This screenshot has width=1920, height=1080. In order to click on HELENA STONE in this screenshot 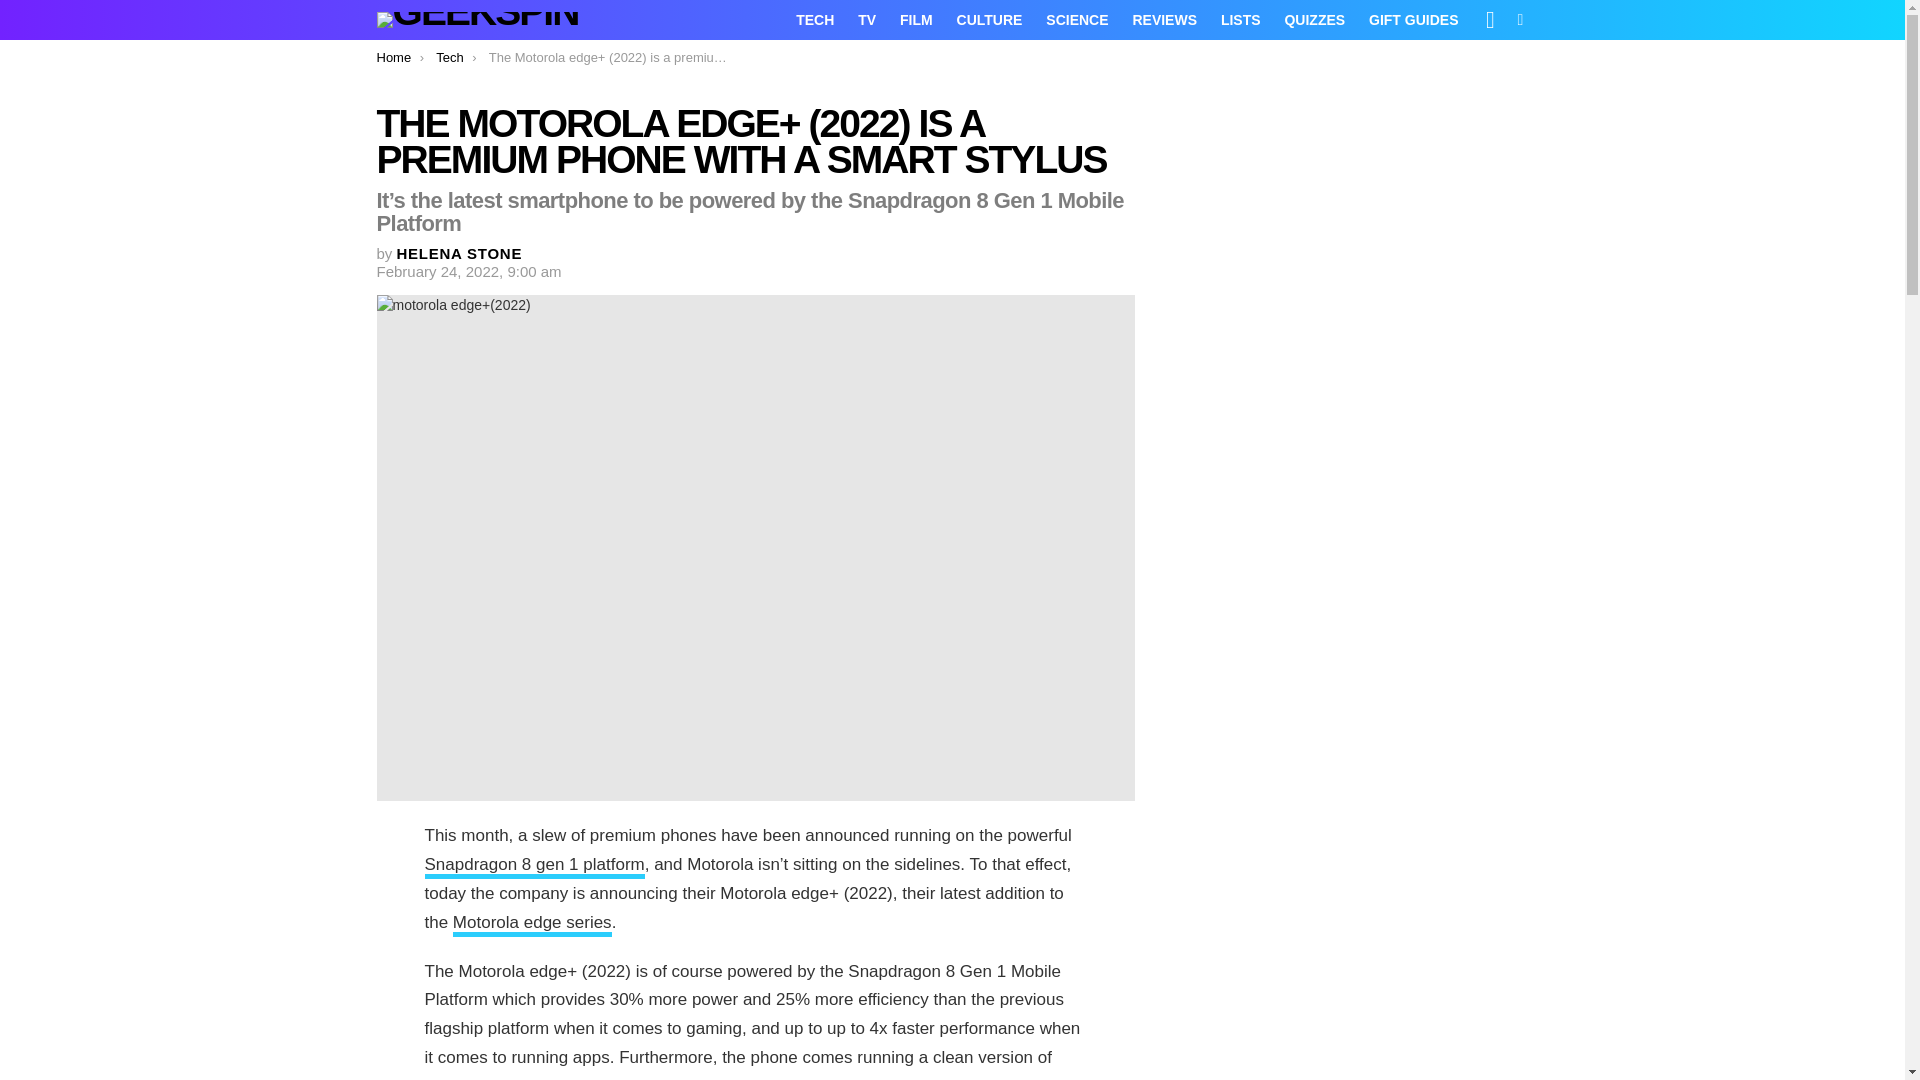, I will do `click(460, 254)`.